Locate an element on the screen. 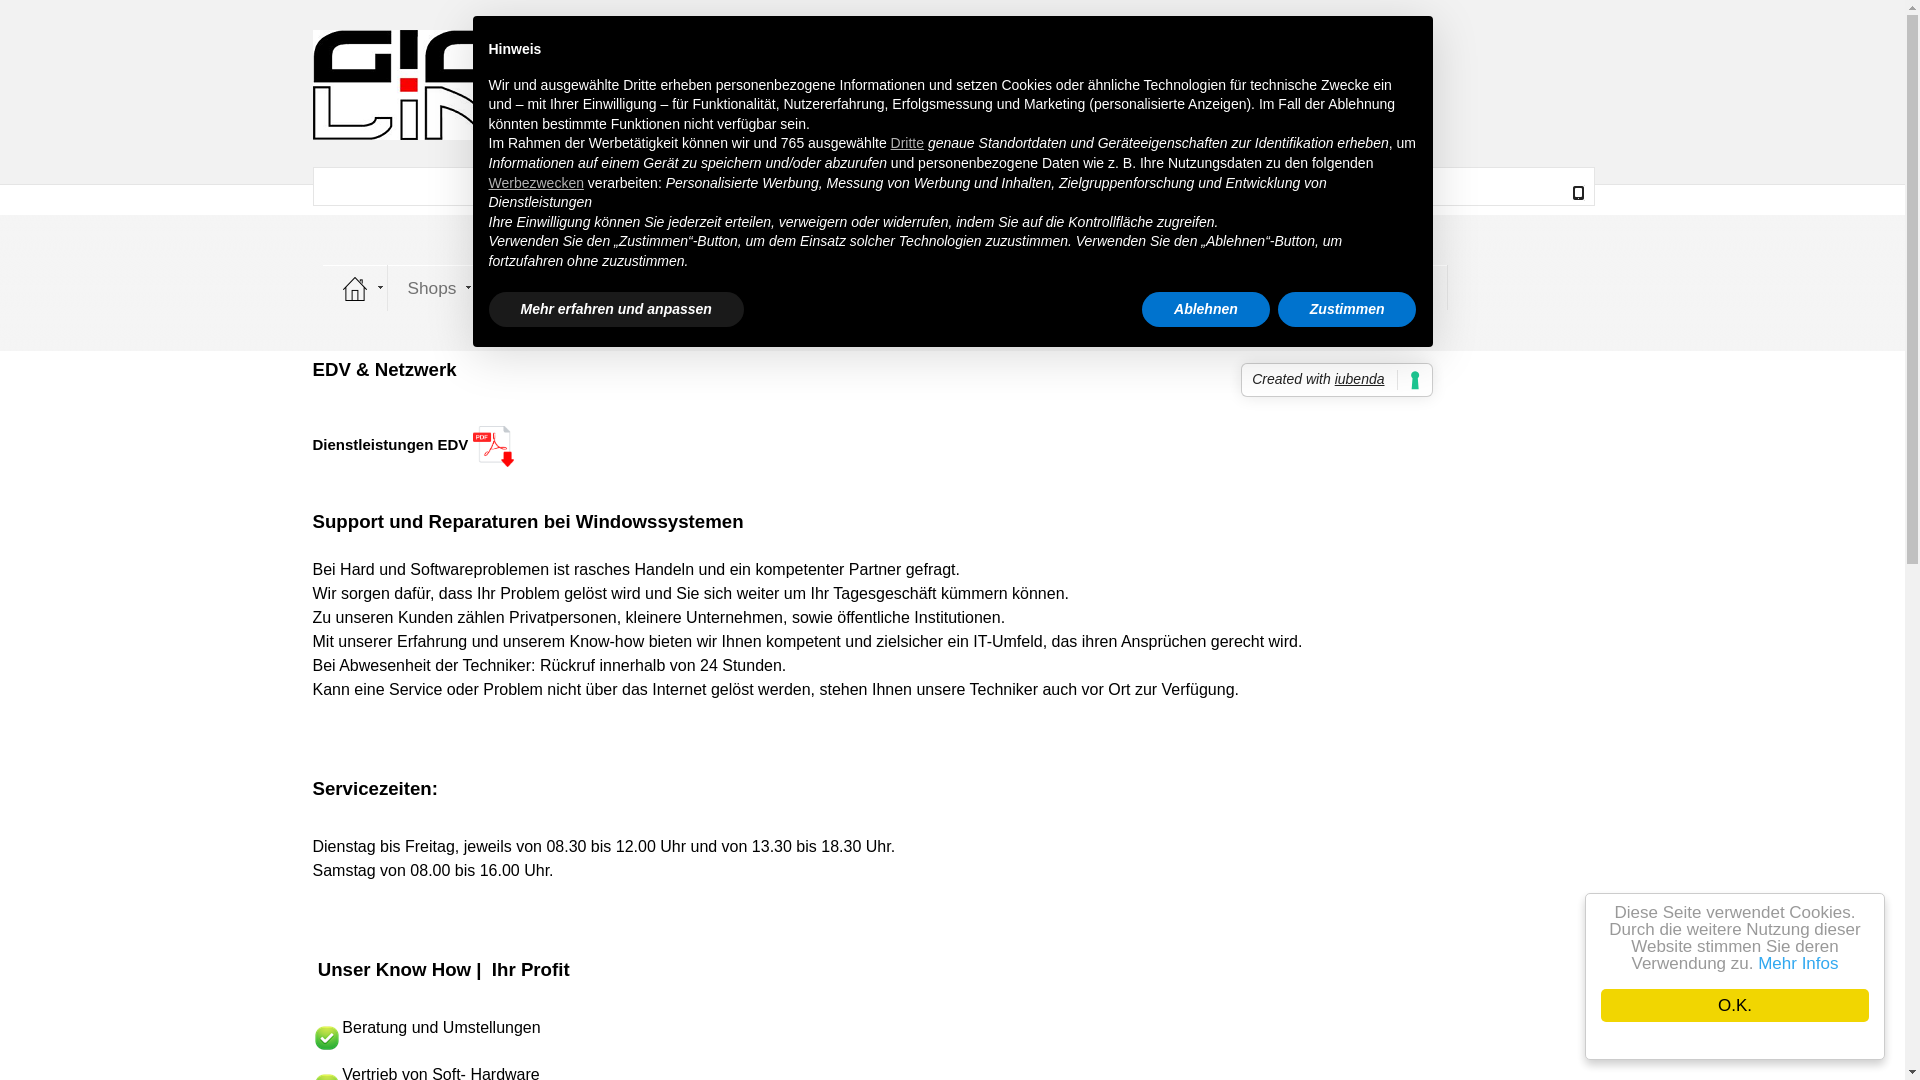  O.K. is located at coordinates (1735, 1006).